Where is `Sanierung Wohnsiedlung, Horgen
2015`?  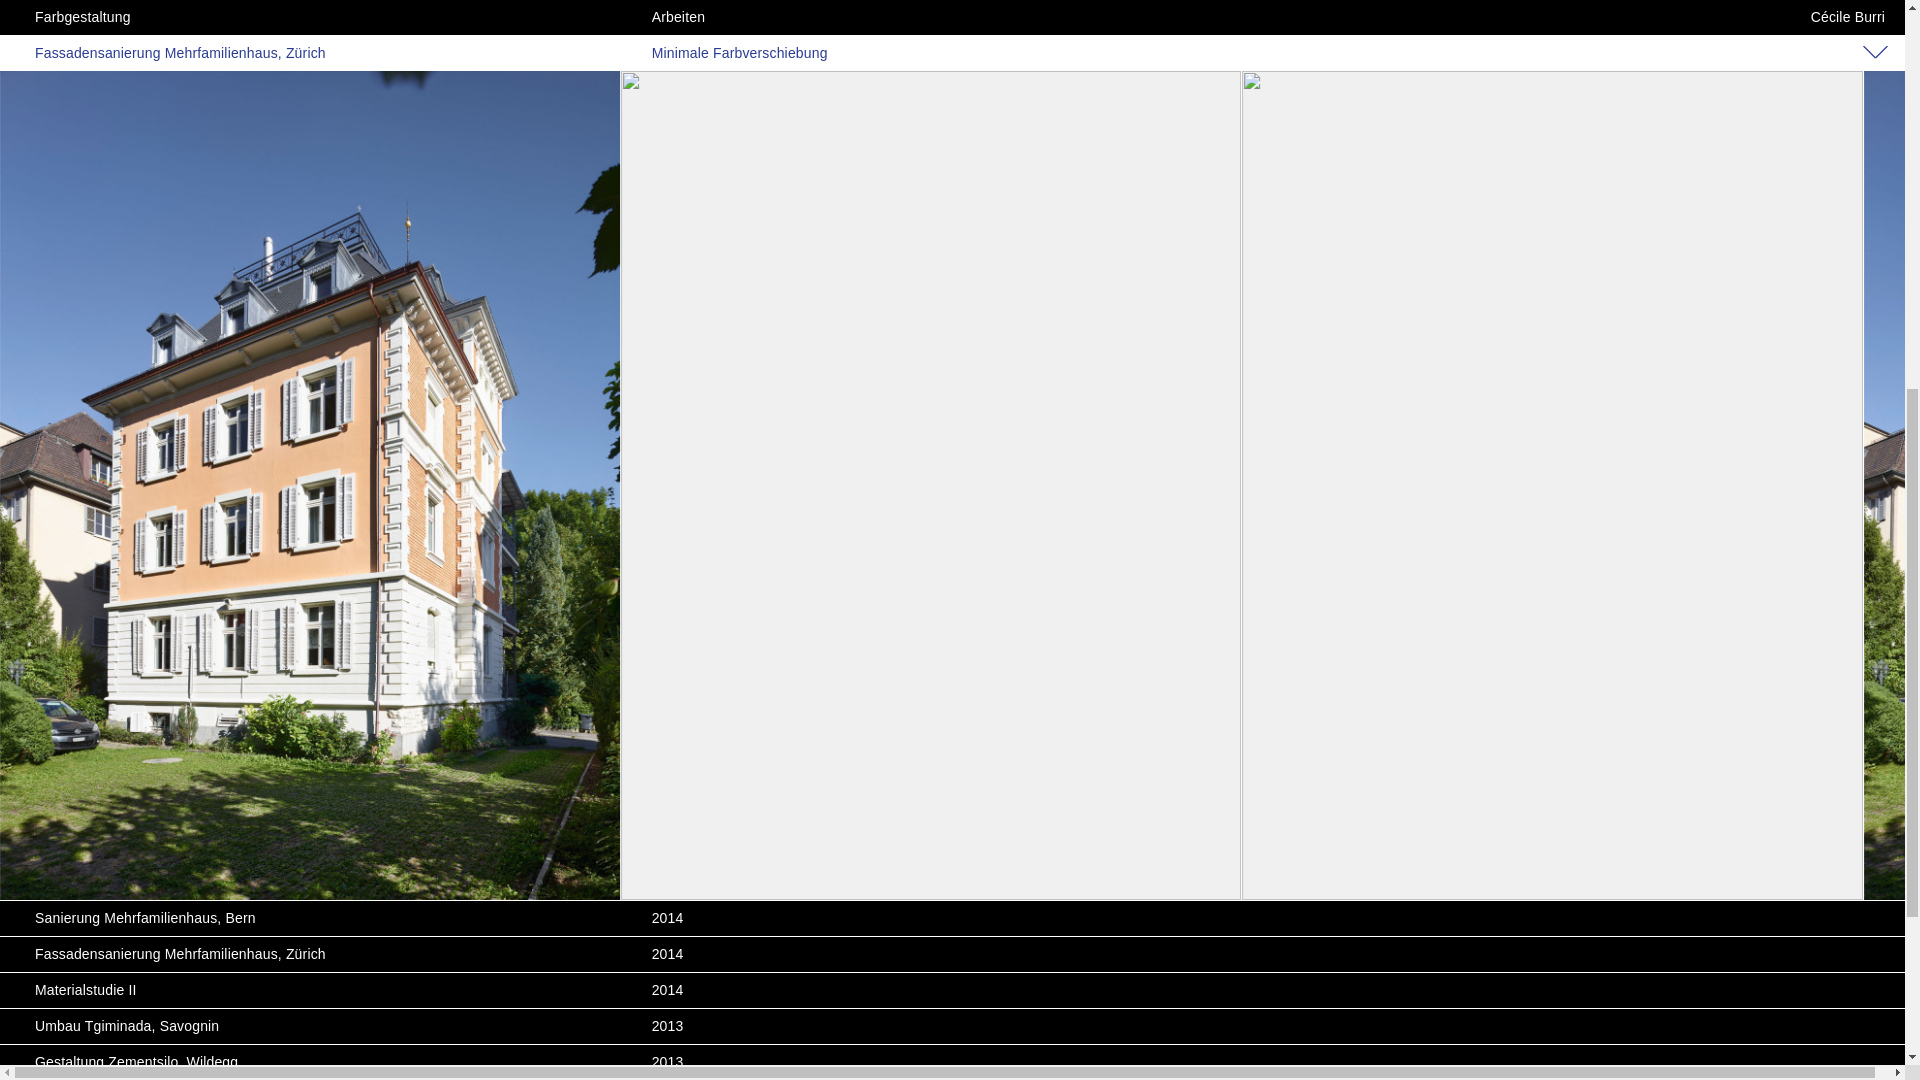
Sanierung Wohnsiedlung, Horgen
2015 is located at coordinates (960, 738).